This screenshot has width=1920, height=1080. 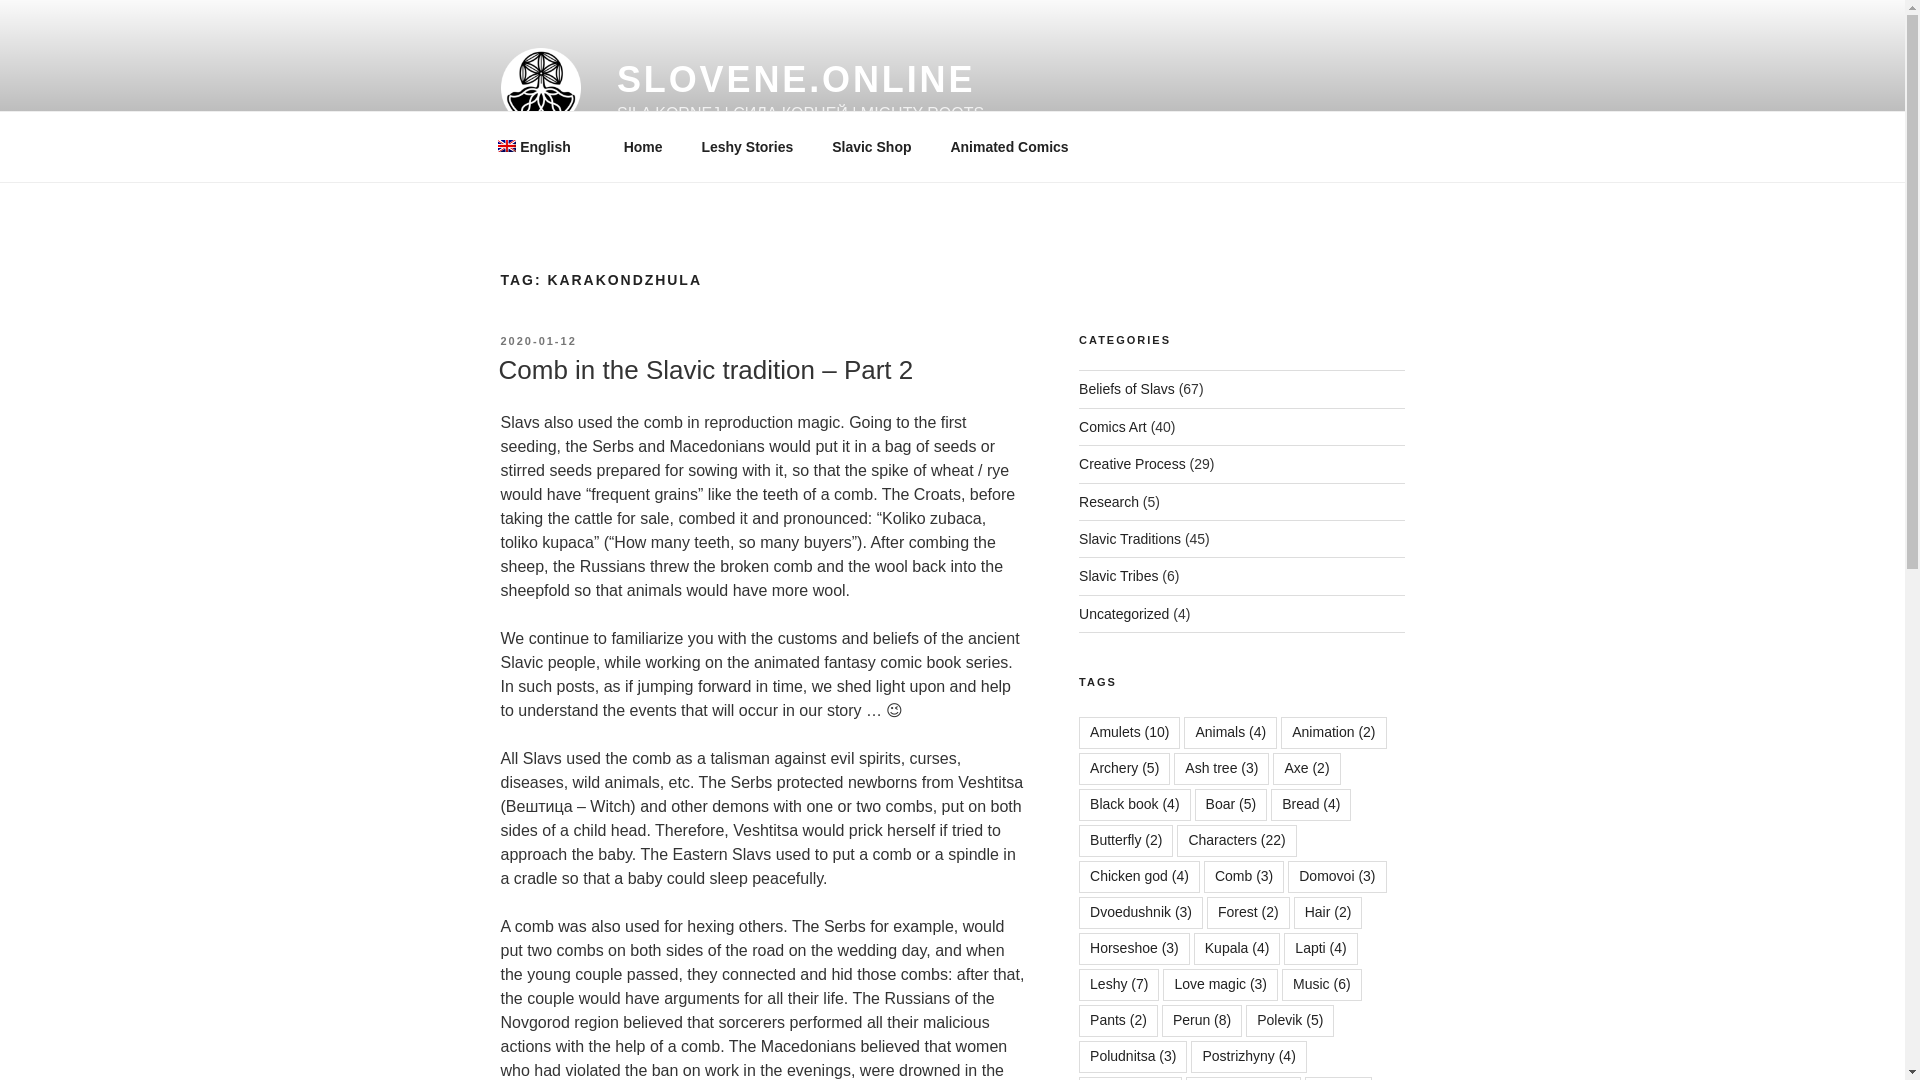 What do you see at coordinates (796, 80) in the screenshot?
I see `SLOVENE.ONLINE` at bounding box center [796, 80].